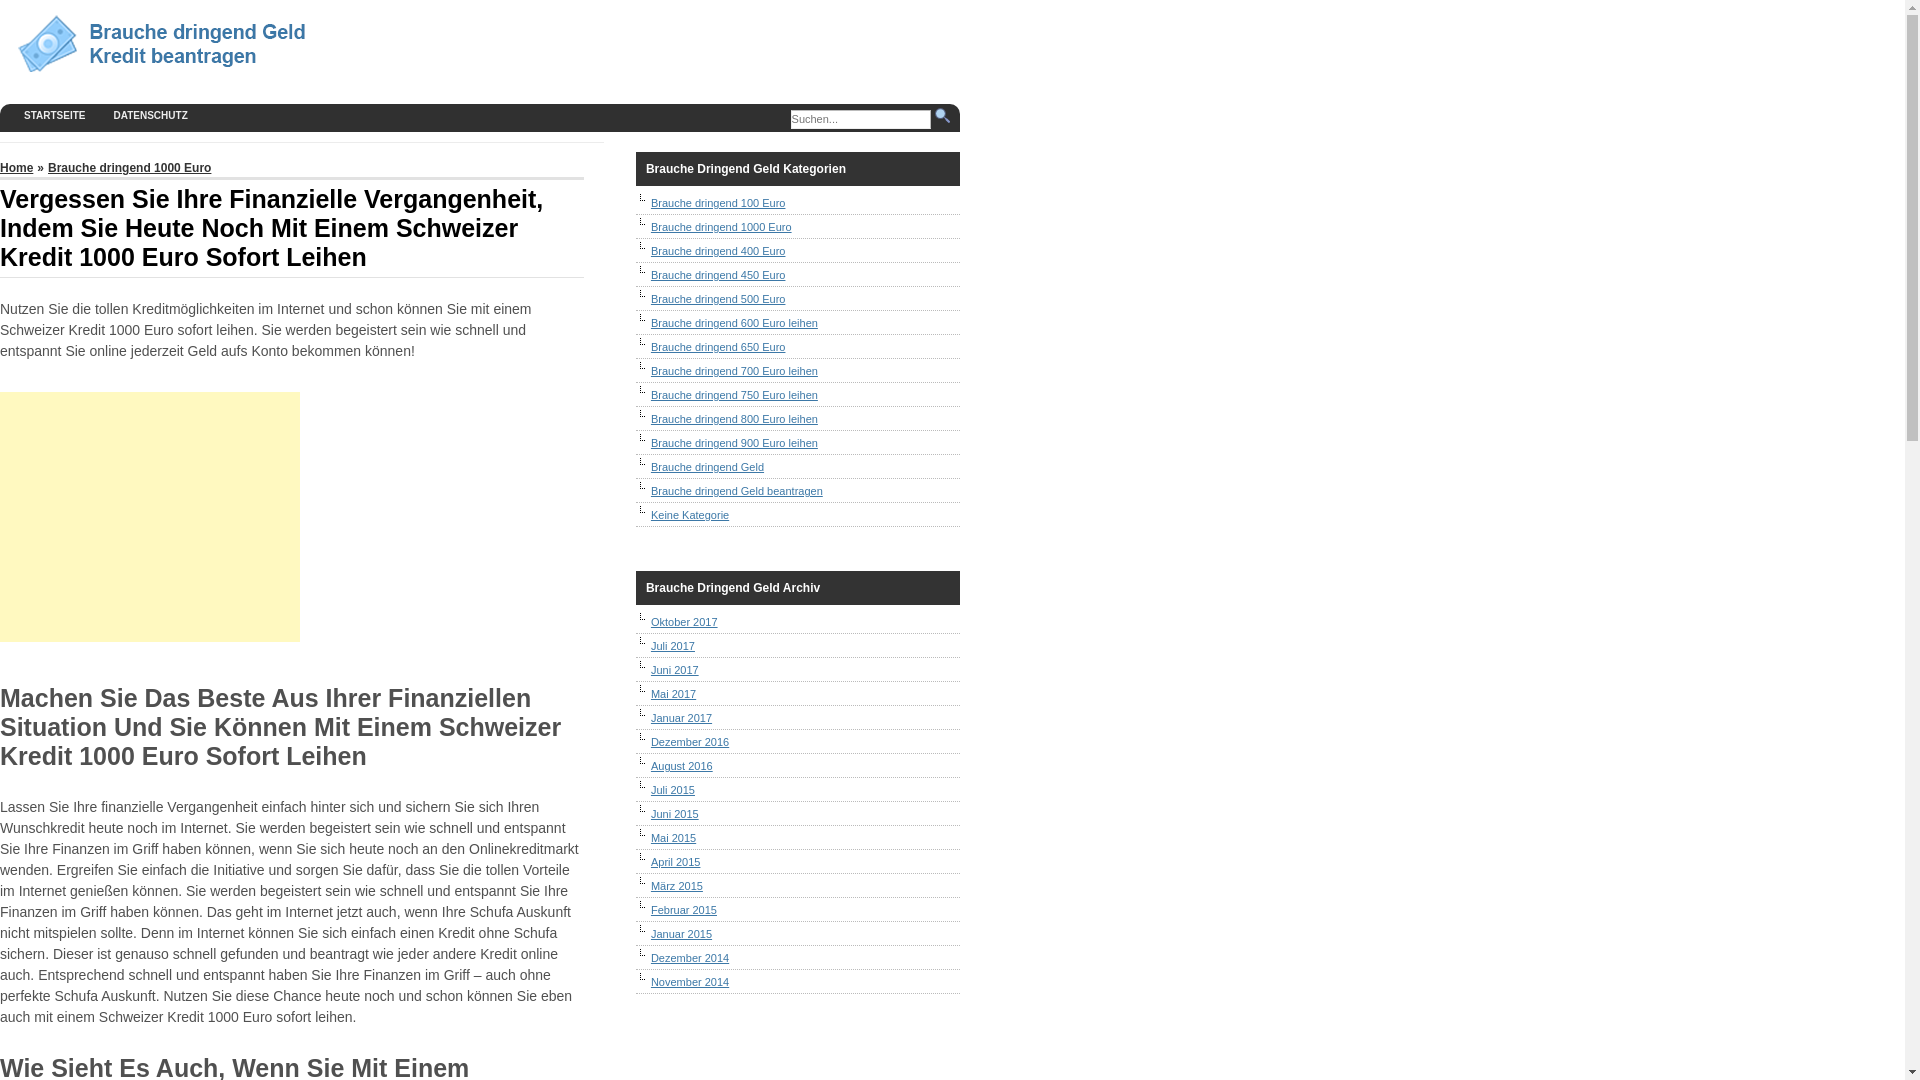  Describe the element at coordinates (150, 116) in the screenshot. I see `DATENSCHUTZ` at that location.